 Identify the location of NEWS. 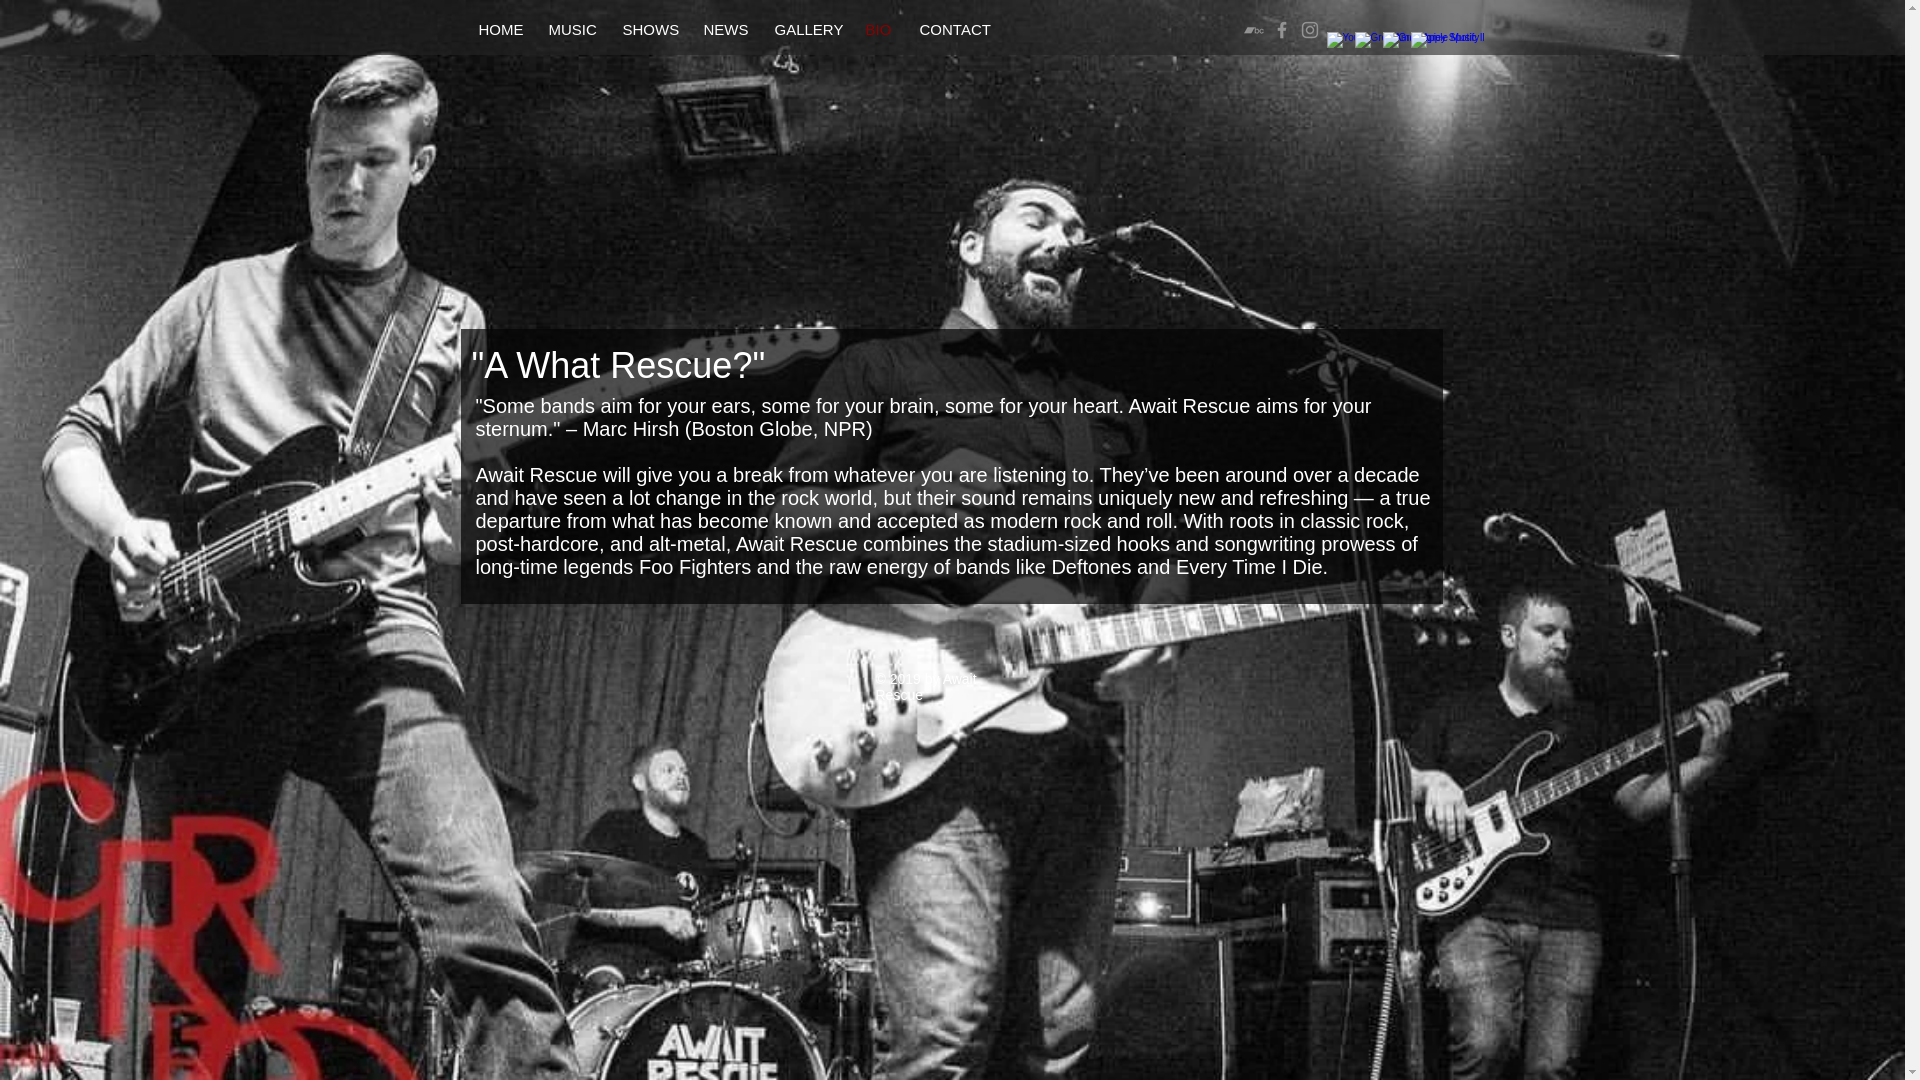
(722, 30).